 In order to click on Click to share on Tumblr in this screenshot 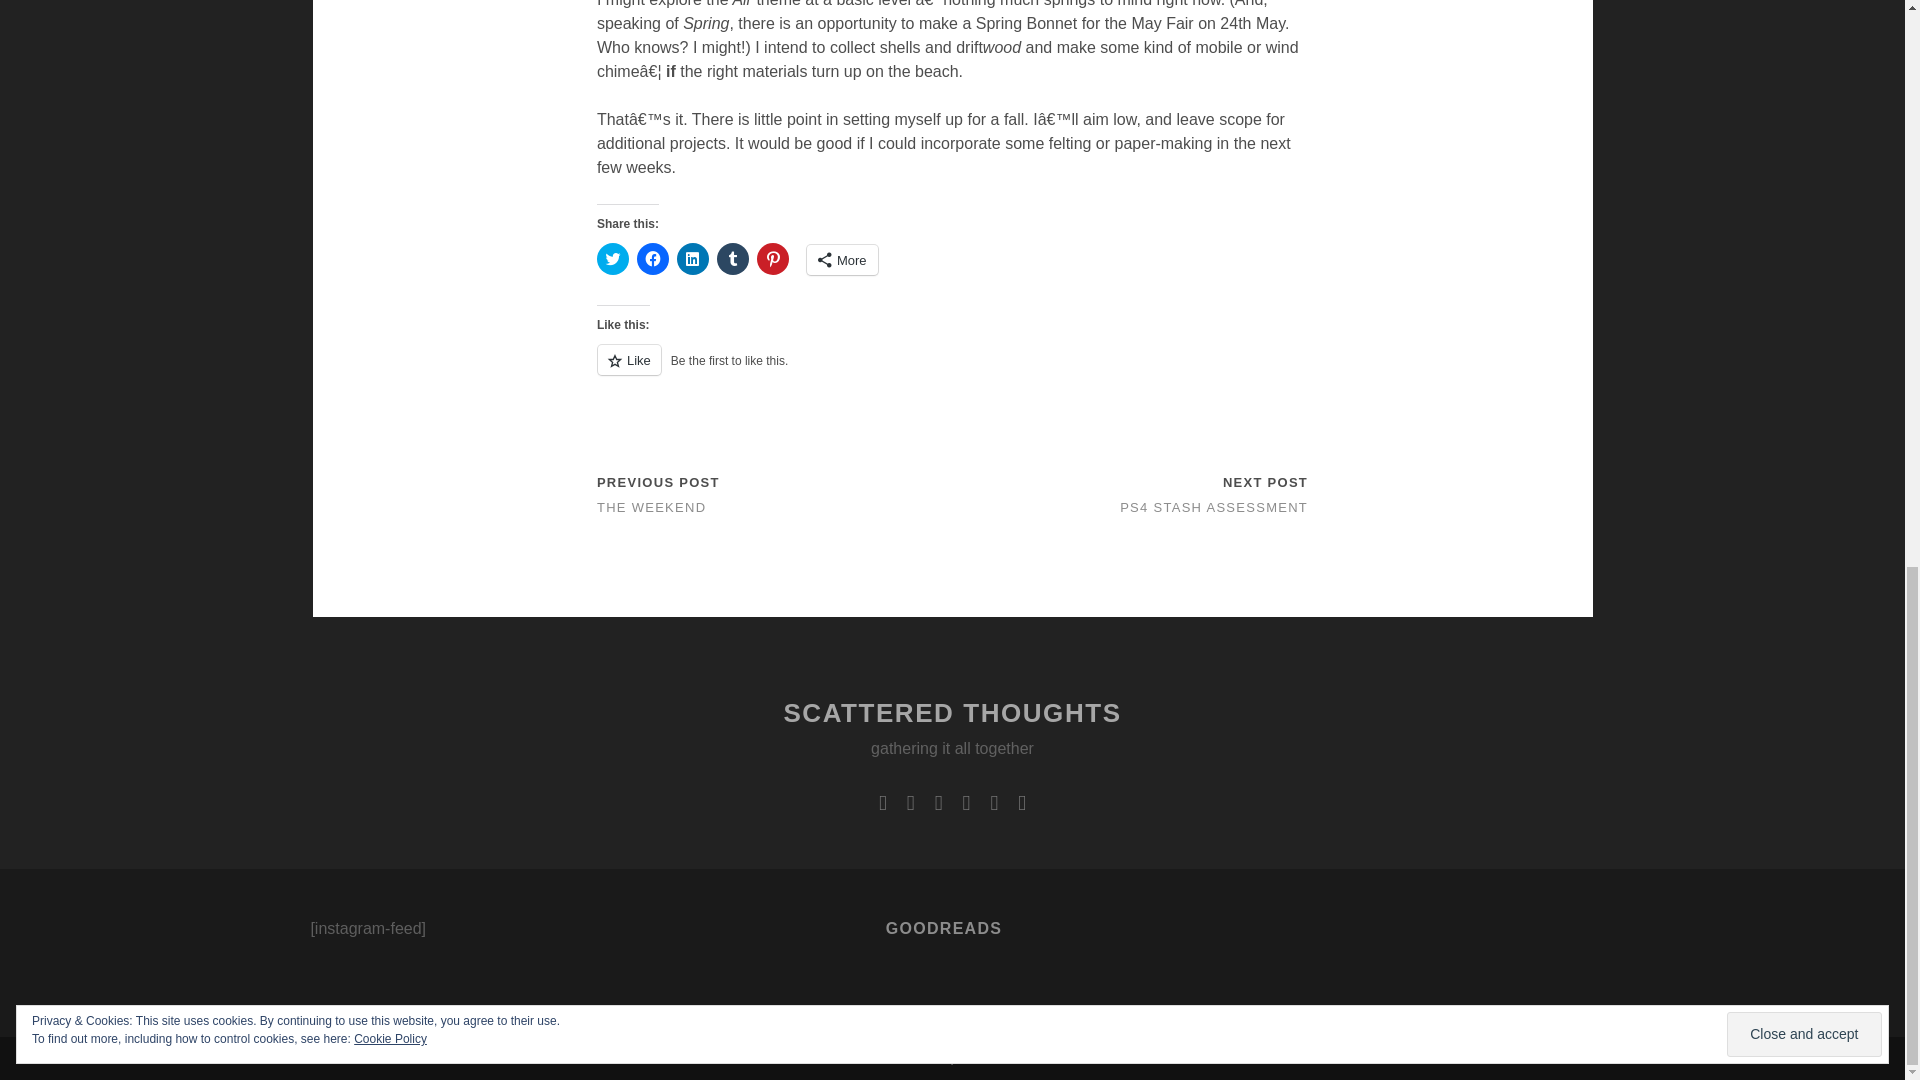, I will do `click(732, 259)`.